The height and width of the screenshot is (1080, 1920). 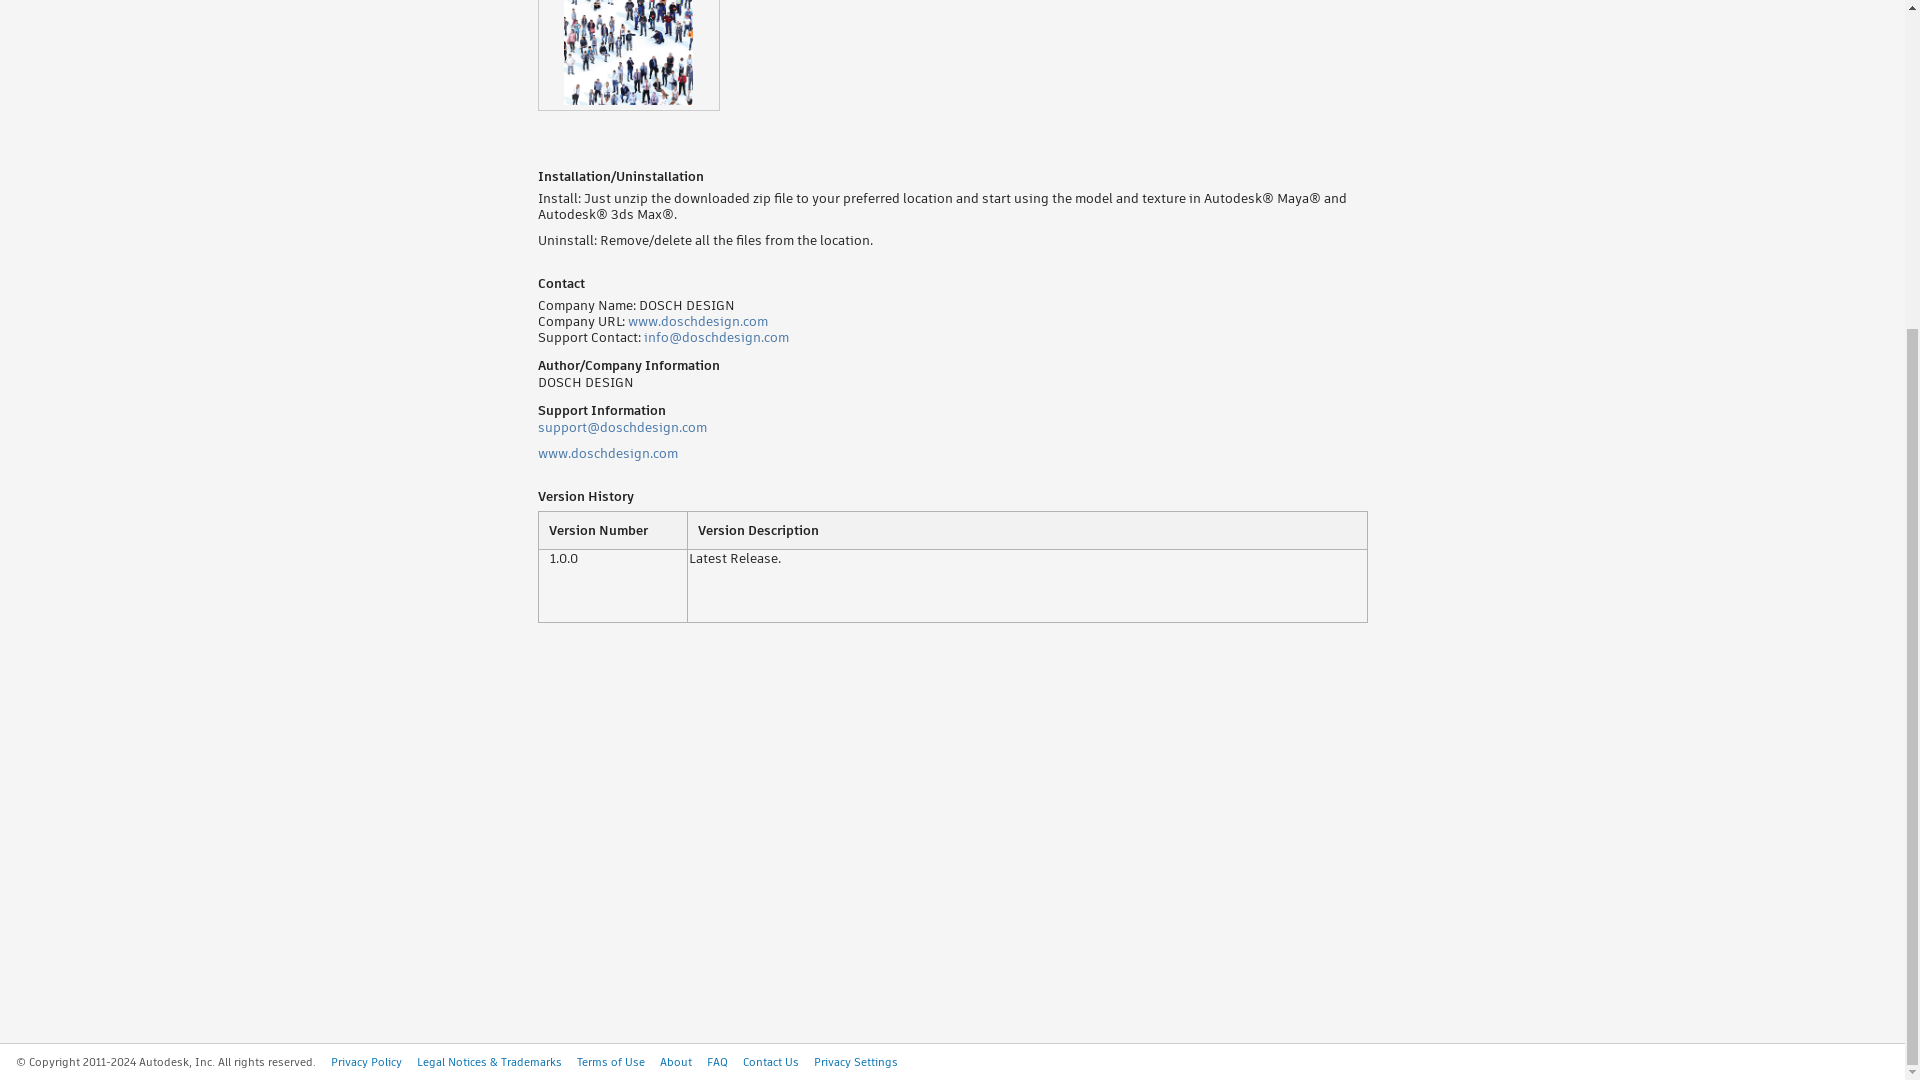 I want to click on www.doschdesign.com, so click(x=607, y=453).